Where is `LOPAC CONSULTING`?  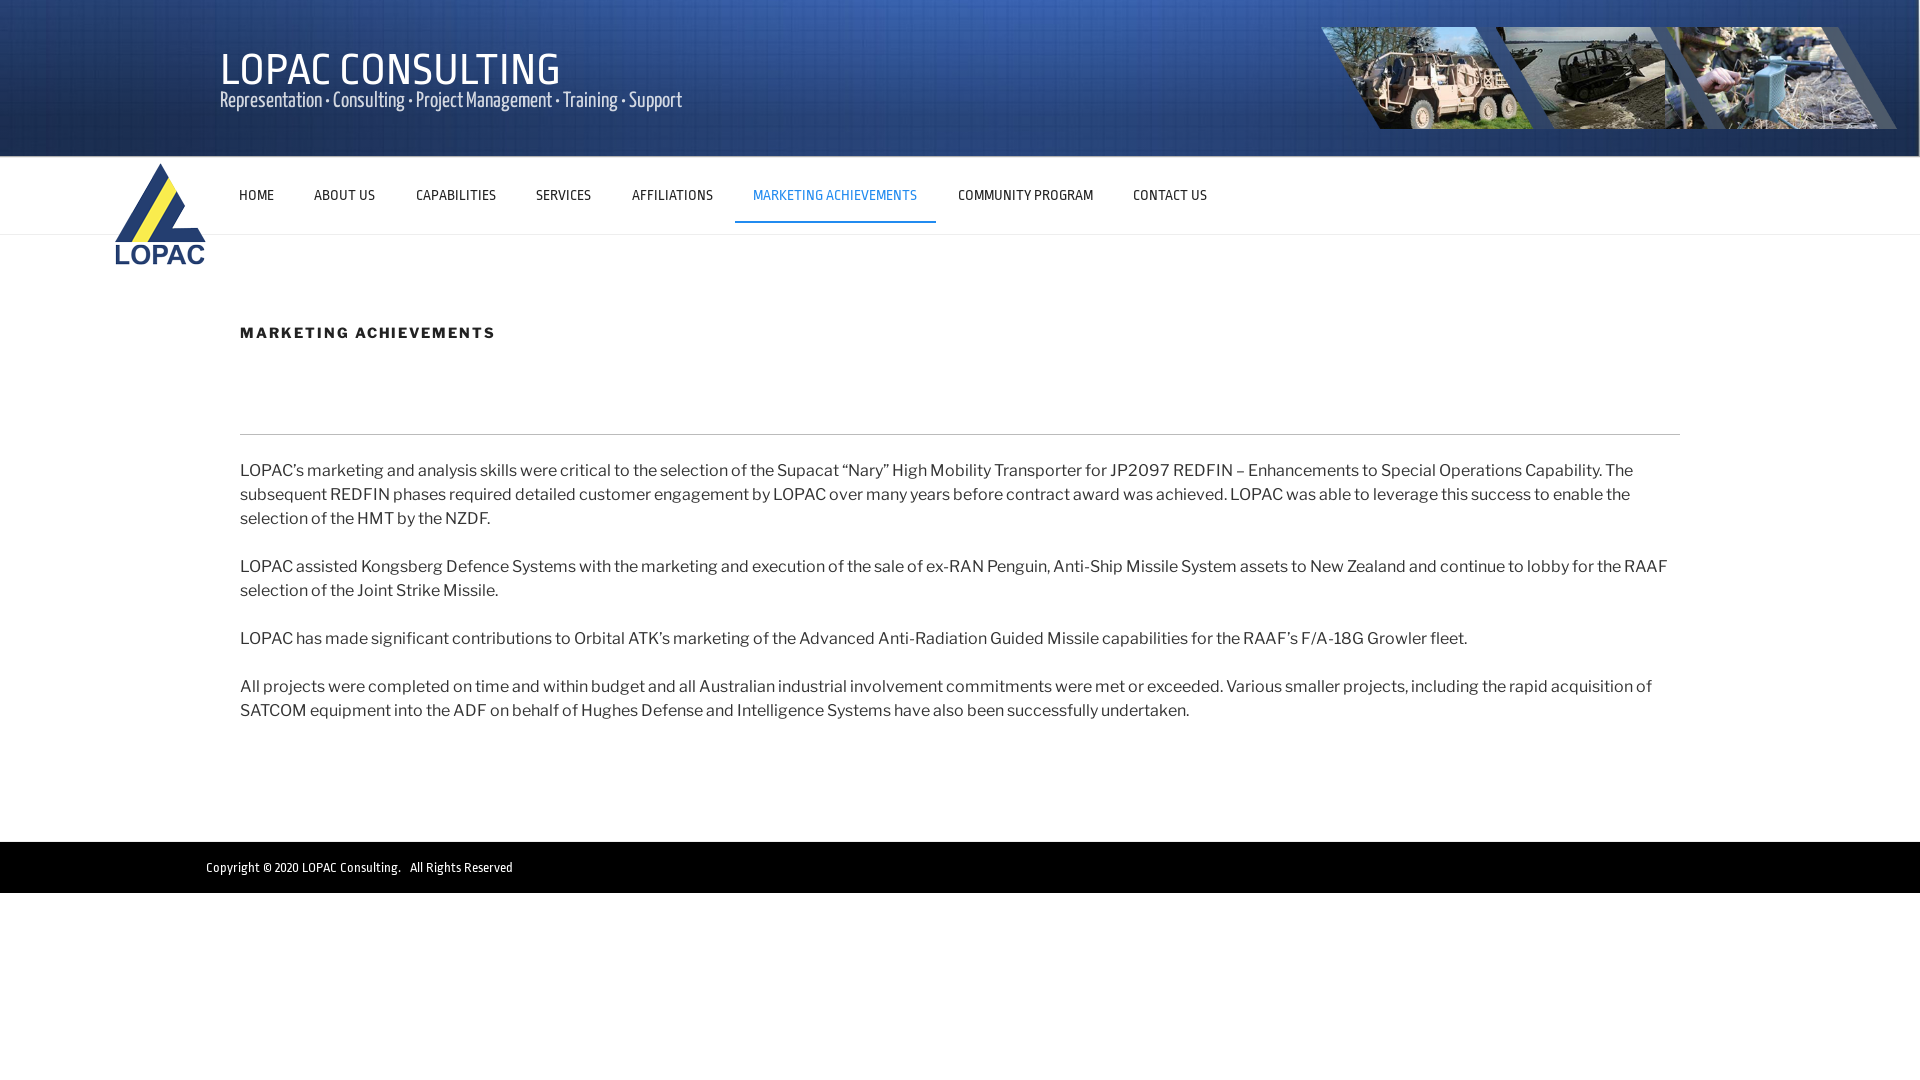 LOPAC CONSULTING is located at coordinates (390, 70).